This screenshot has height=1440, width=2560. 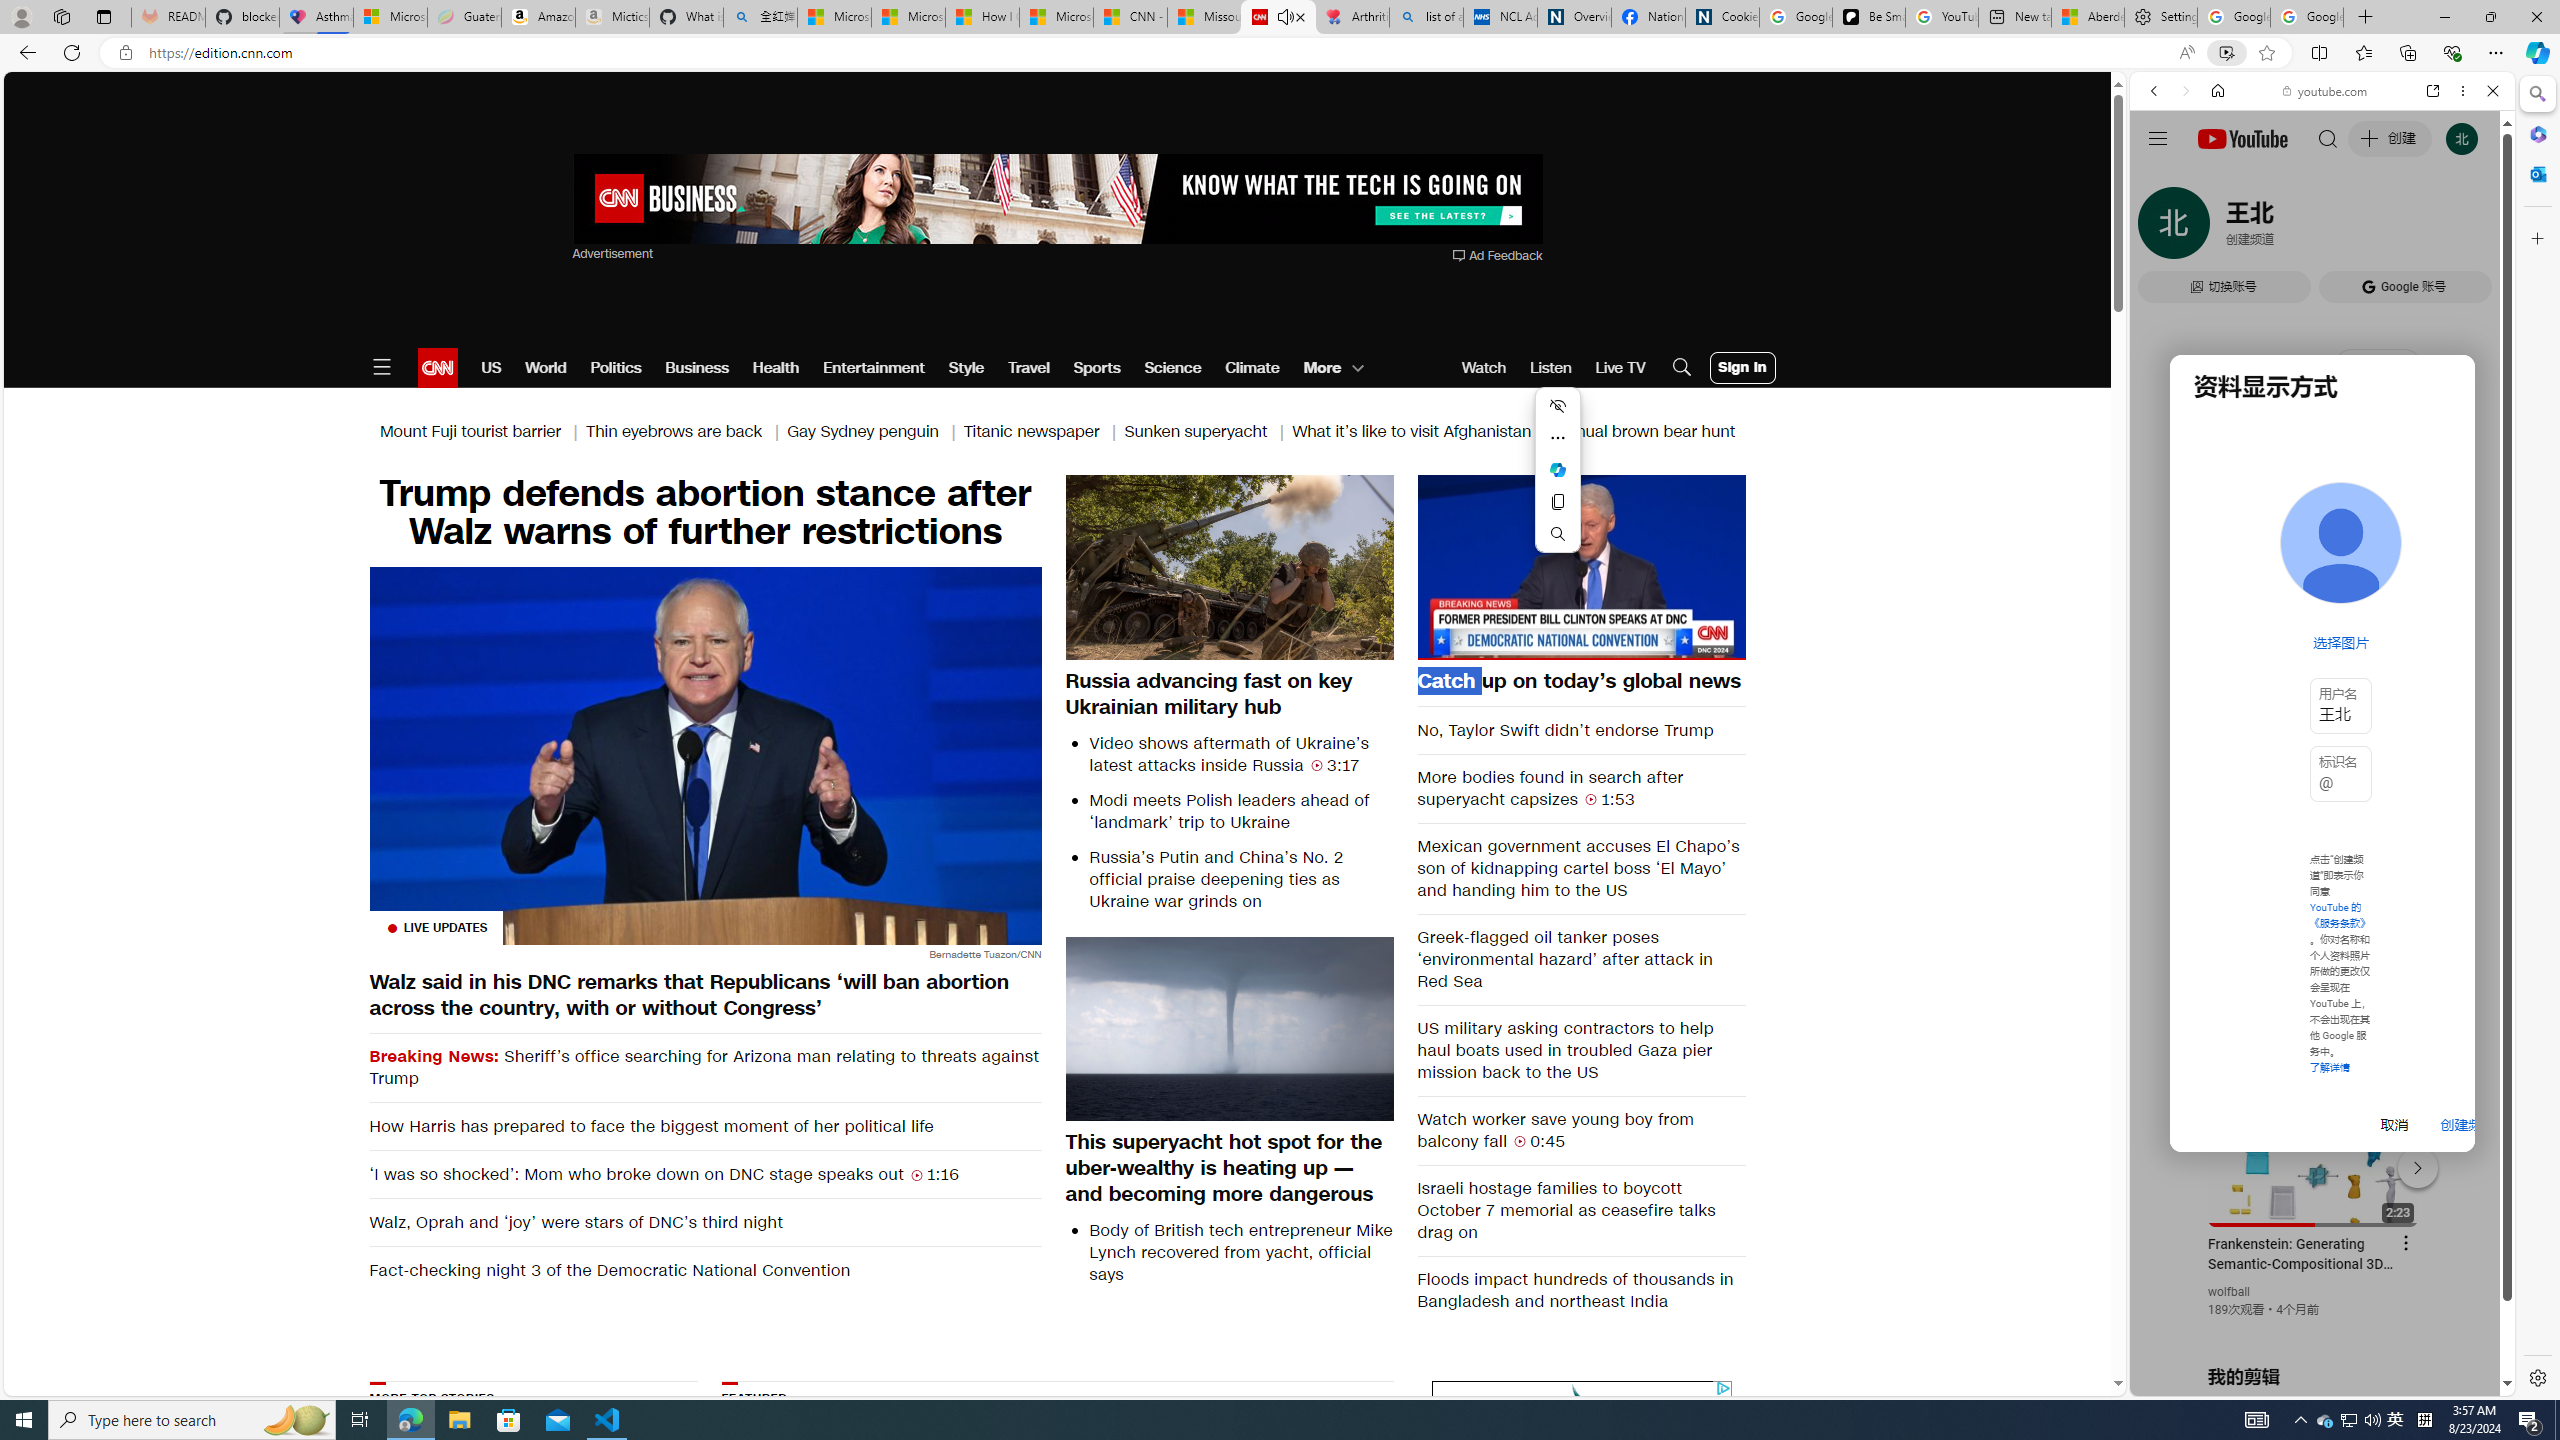 I want to click on Titanic newspaper |, so click(x=1042, y=432).